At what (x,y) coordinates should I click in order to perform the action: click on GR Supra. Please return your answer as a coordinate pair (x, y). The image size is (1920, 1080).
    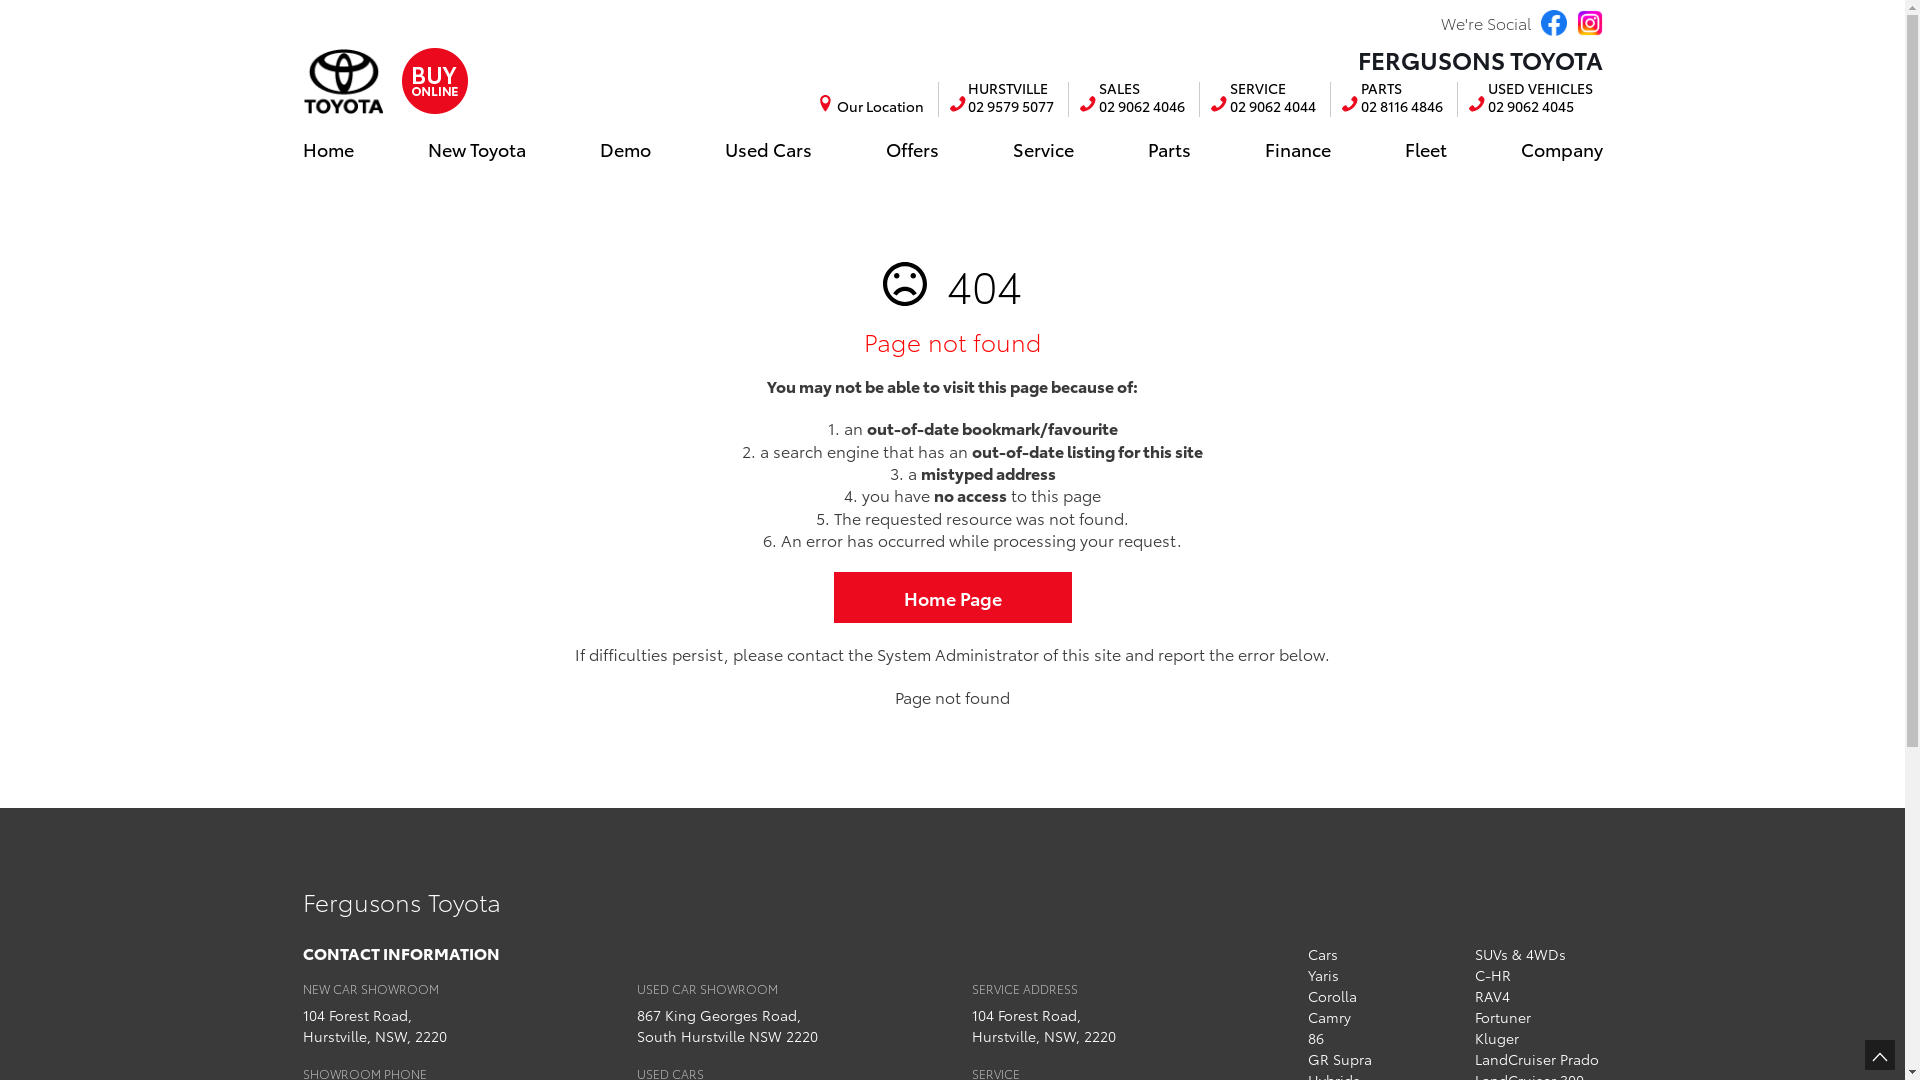
    Looking at the image, I should click on (1340, 1059).